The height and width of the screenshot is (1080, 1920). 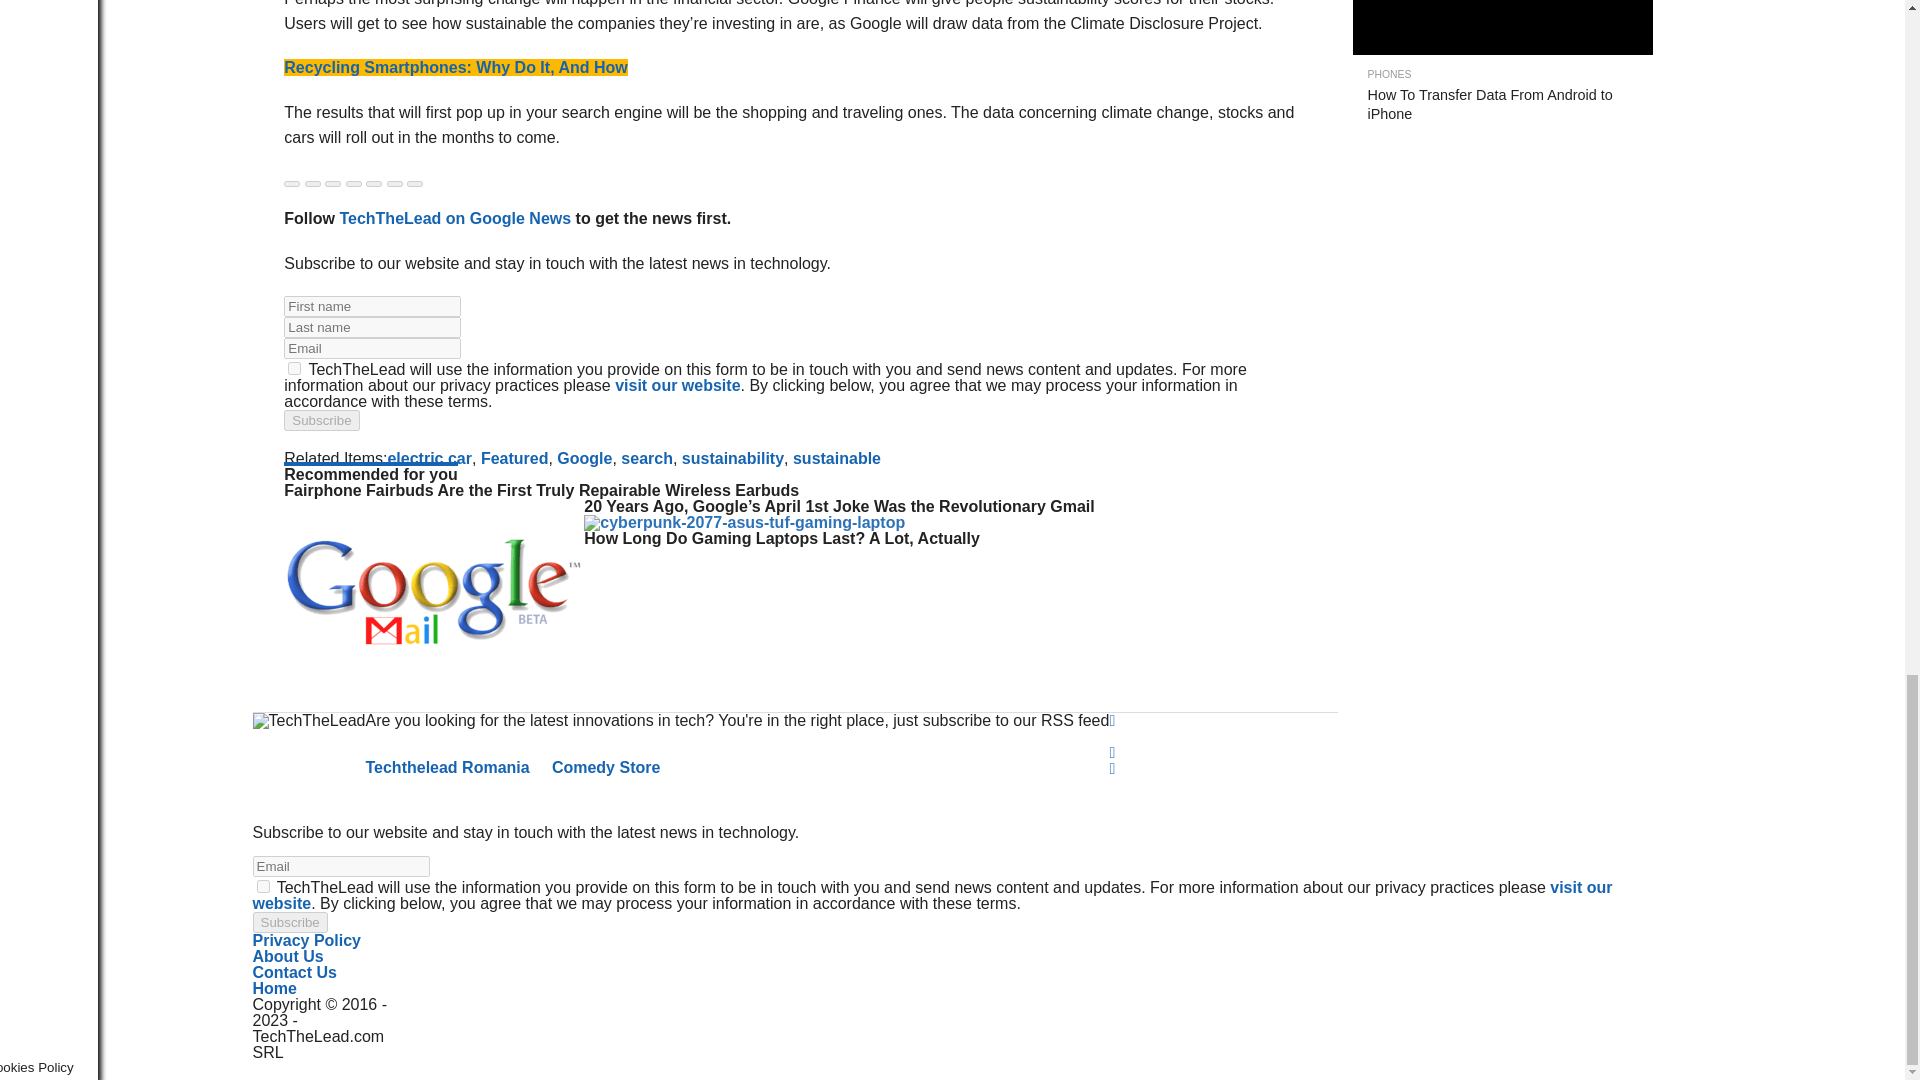 What do you see at coordinates (262, 886) in the screenshot?
I see `1` at bounding box center [262, 886].